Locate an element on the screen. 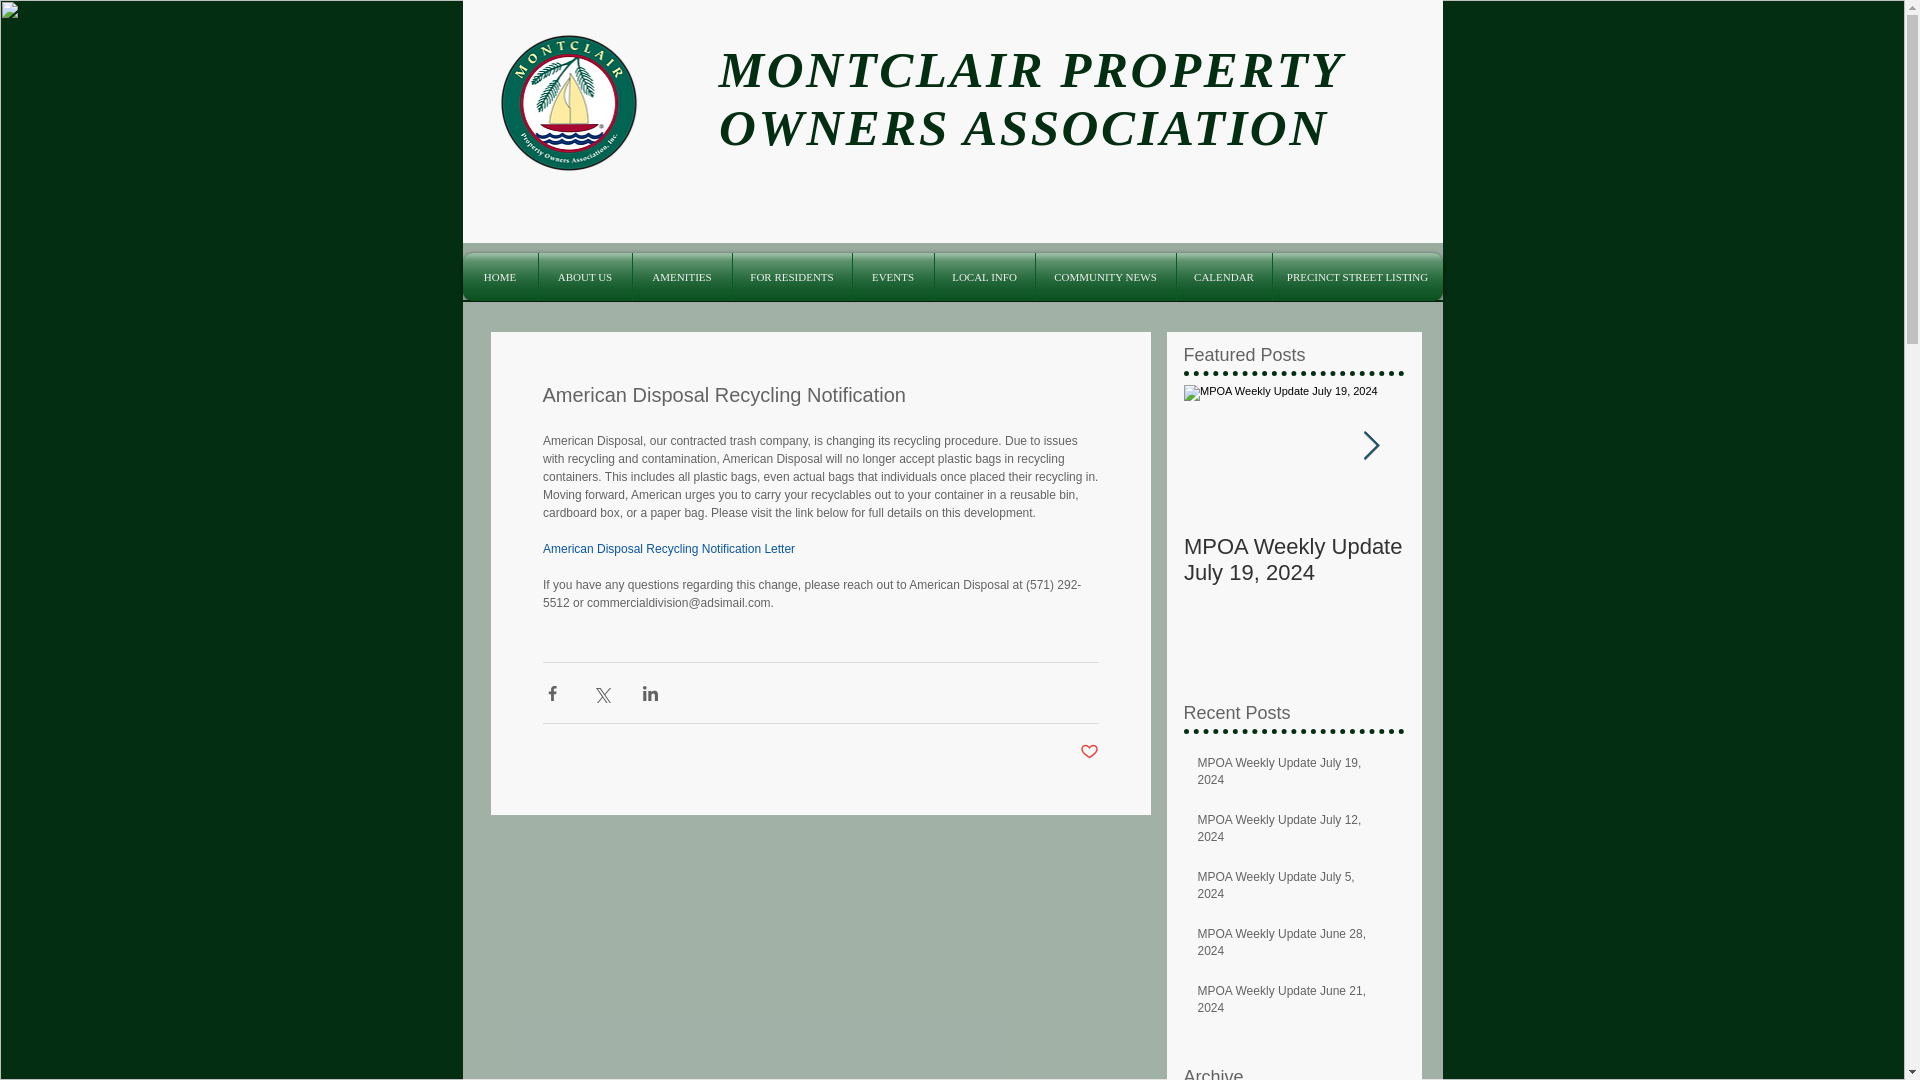 This screenshot has width=1920, height=1080. FOR RESIDENTS is located at coordinates (790, 276).